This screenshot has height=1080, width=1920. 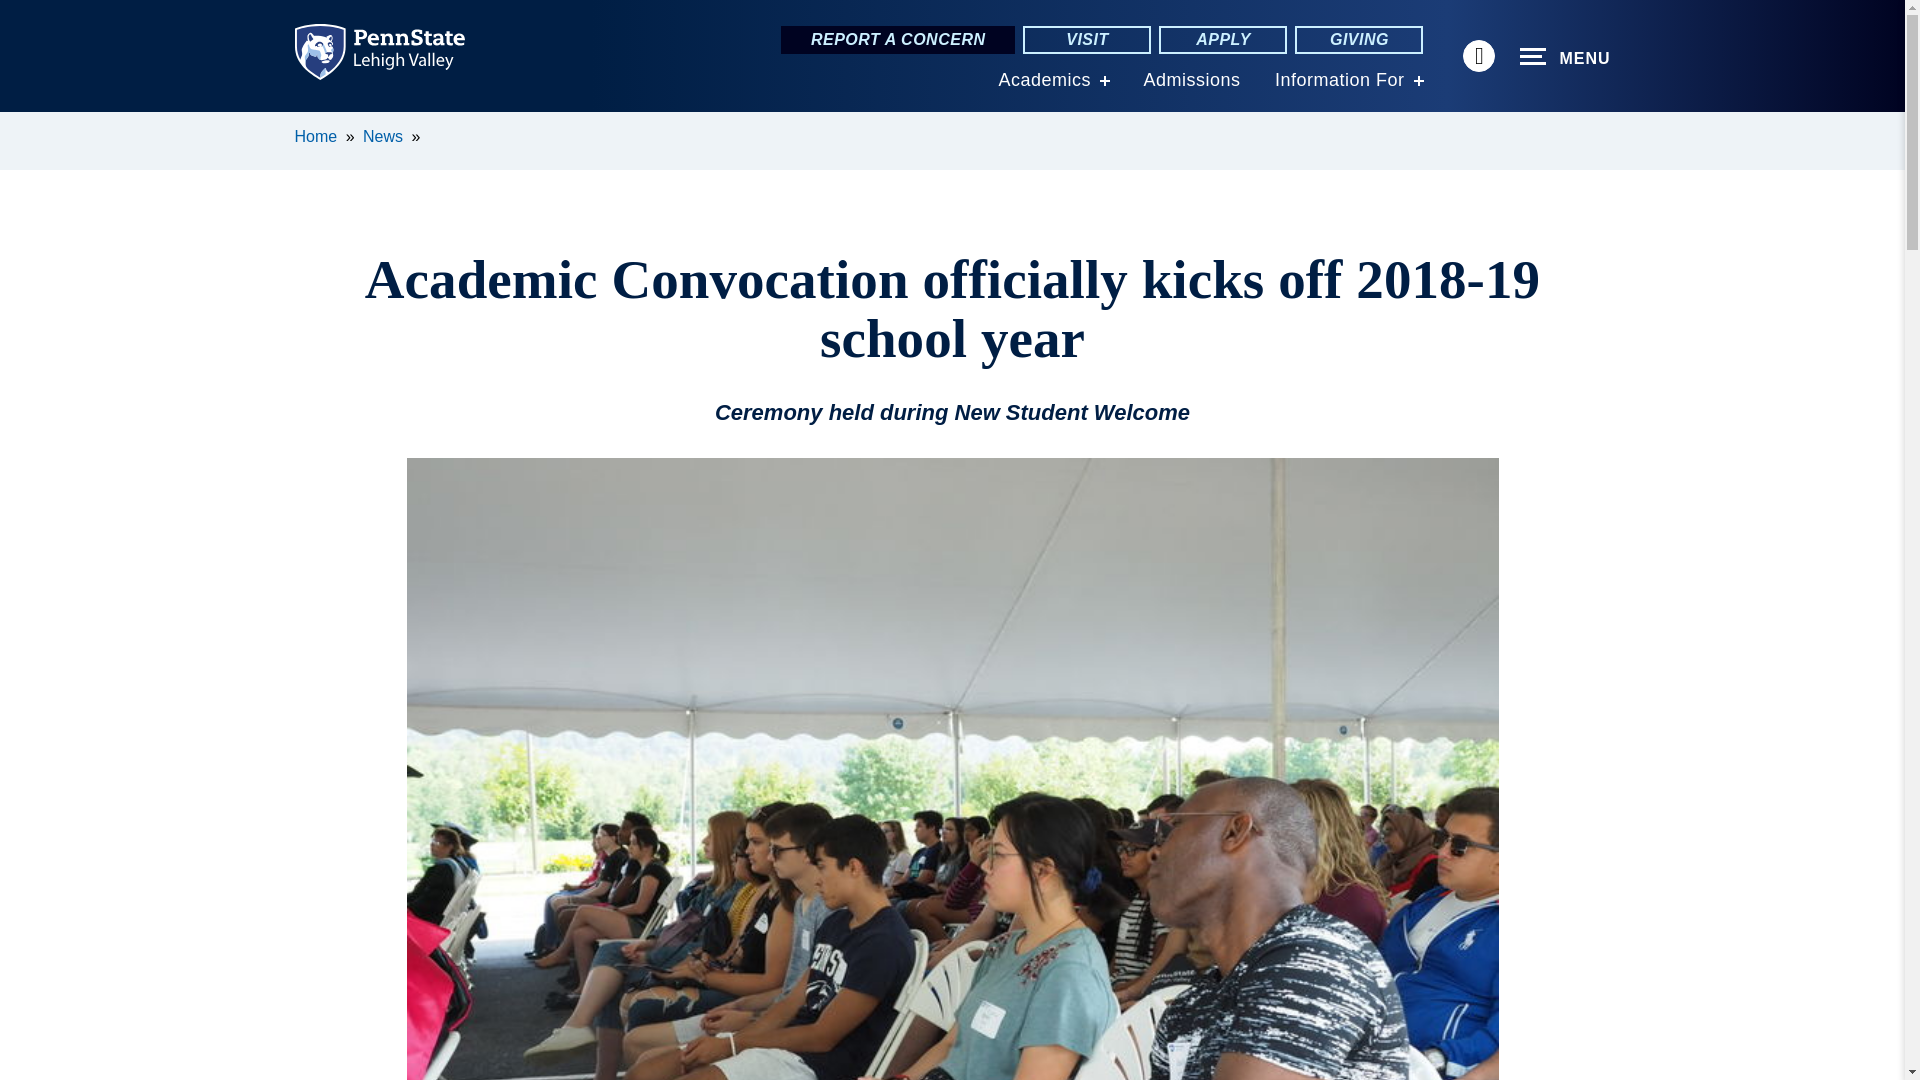 I want to click on VISIT, so click(x=1086, y=40).